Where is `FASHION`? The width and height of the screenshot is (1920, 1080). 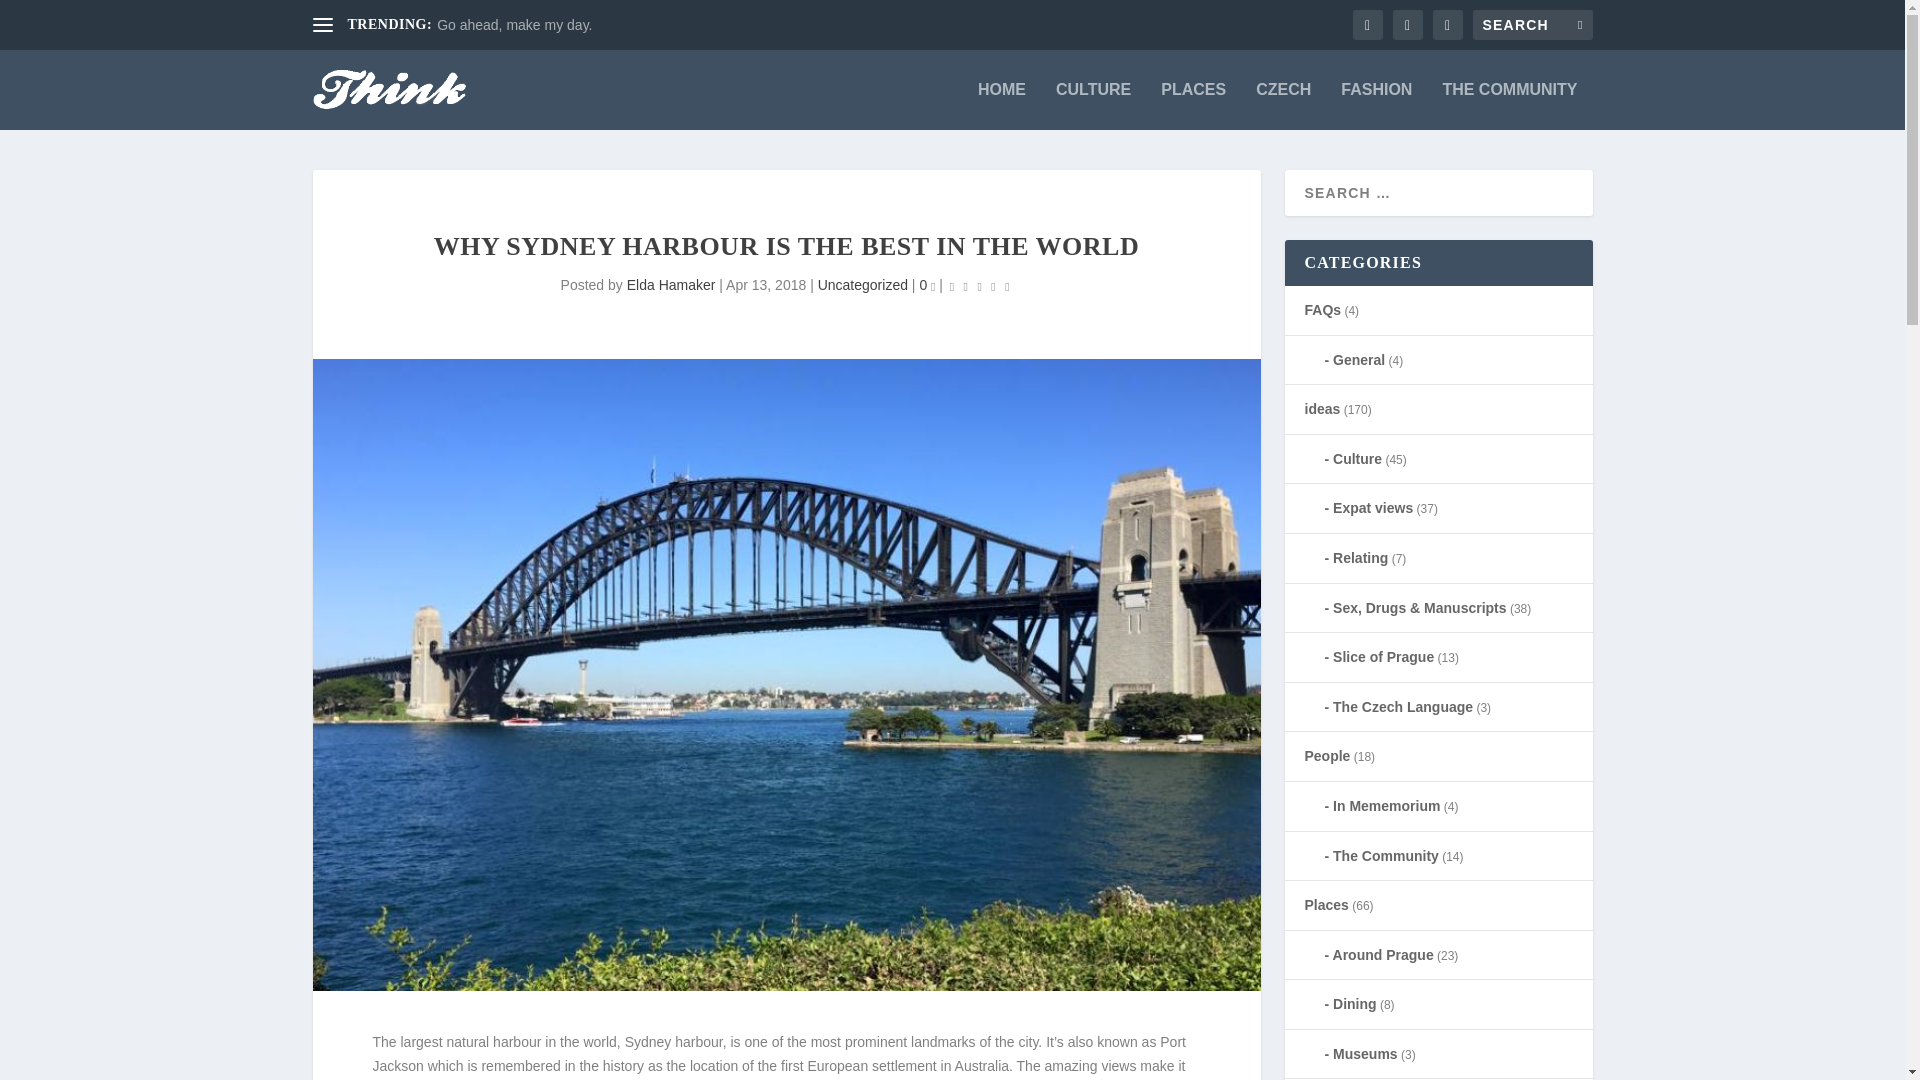
FASHION is located at coordinates (1376, 106).